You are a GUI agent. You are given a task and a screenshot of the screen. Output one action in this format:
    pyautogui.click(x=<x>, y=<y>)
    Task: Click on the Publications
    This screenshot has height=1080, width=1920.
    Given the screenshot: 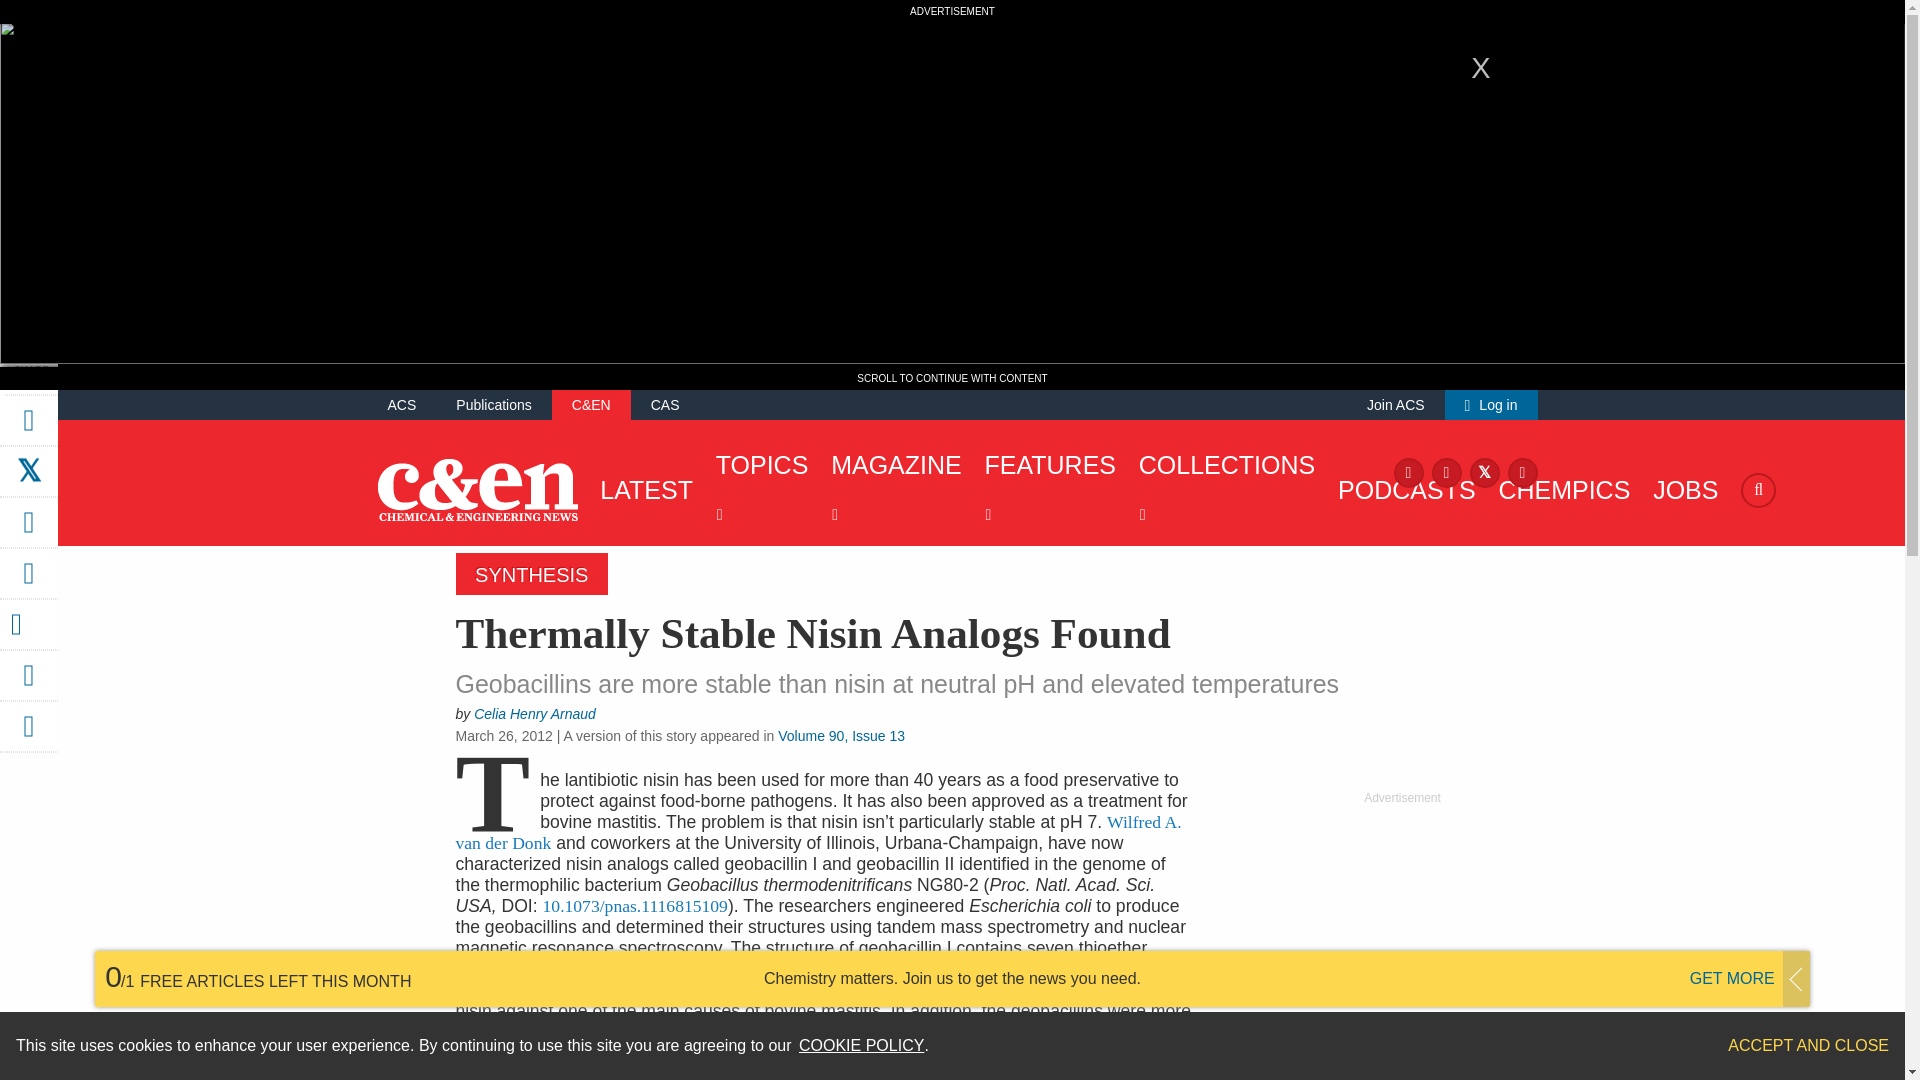 What is the action you would take?
    pyautogui.click(x=494, y=404)
    